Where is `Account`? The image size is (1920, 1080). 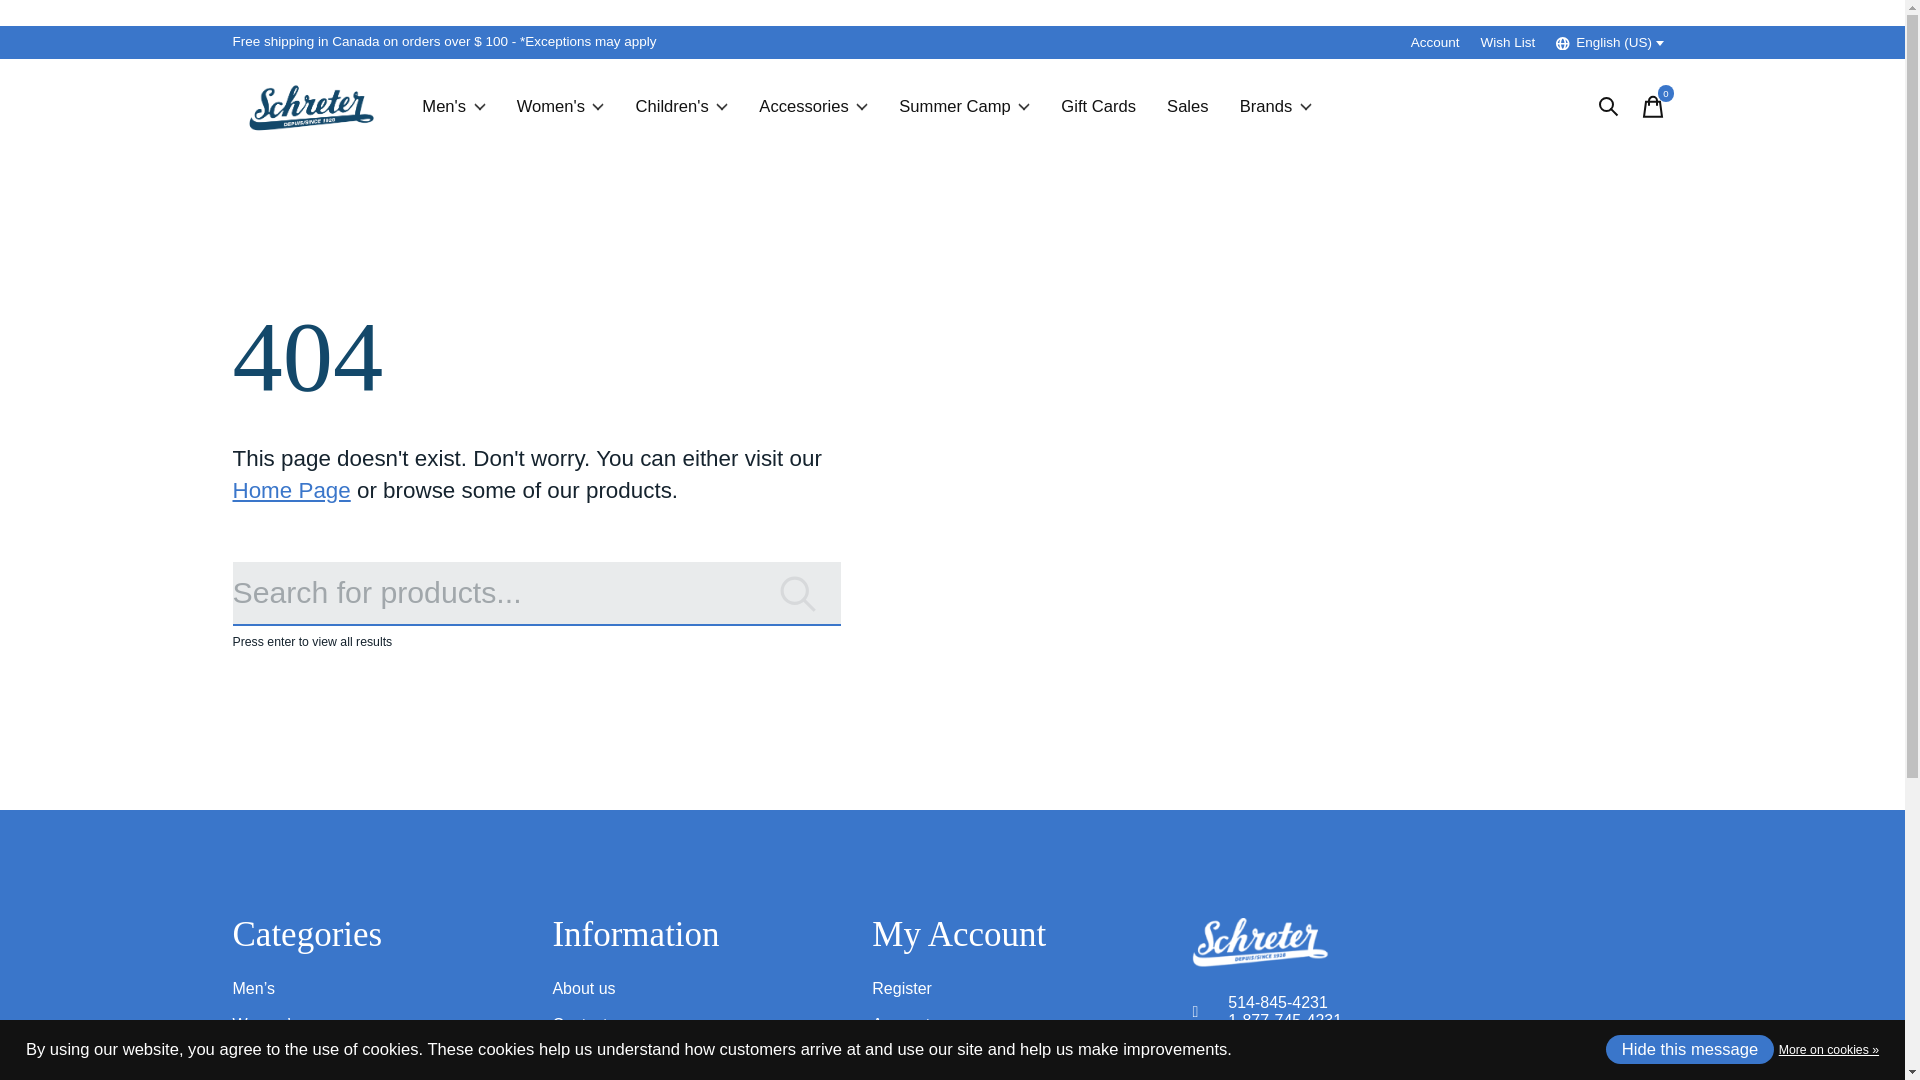 Account is located at coordinates (1434, 42).